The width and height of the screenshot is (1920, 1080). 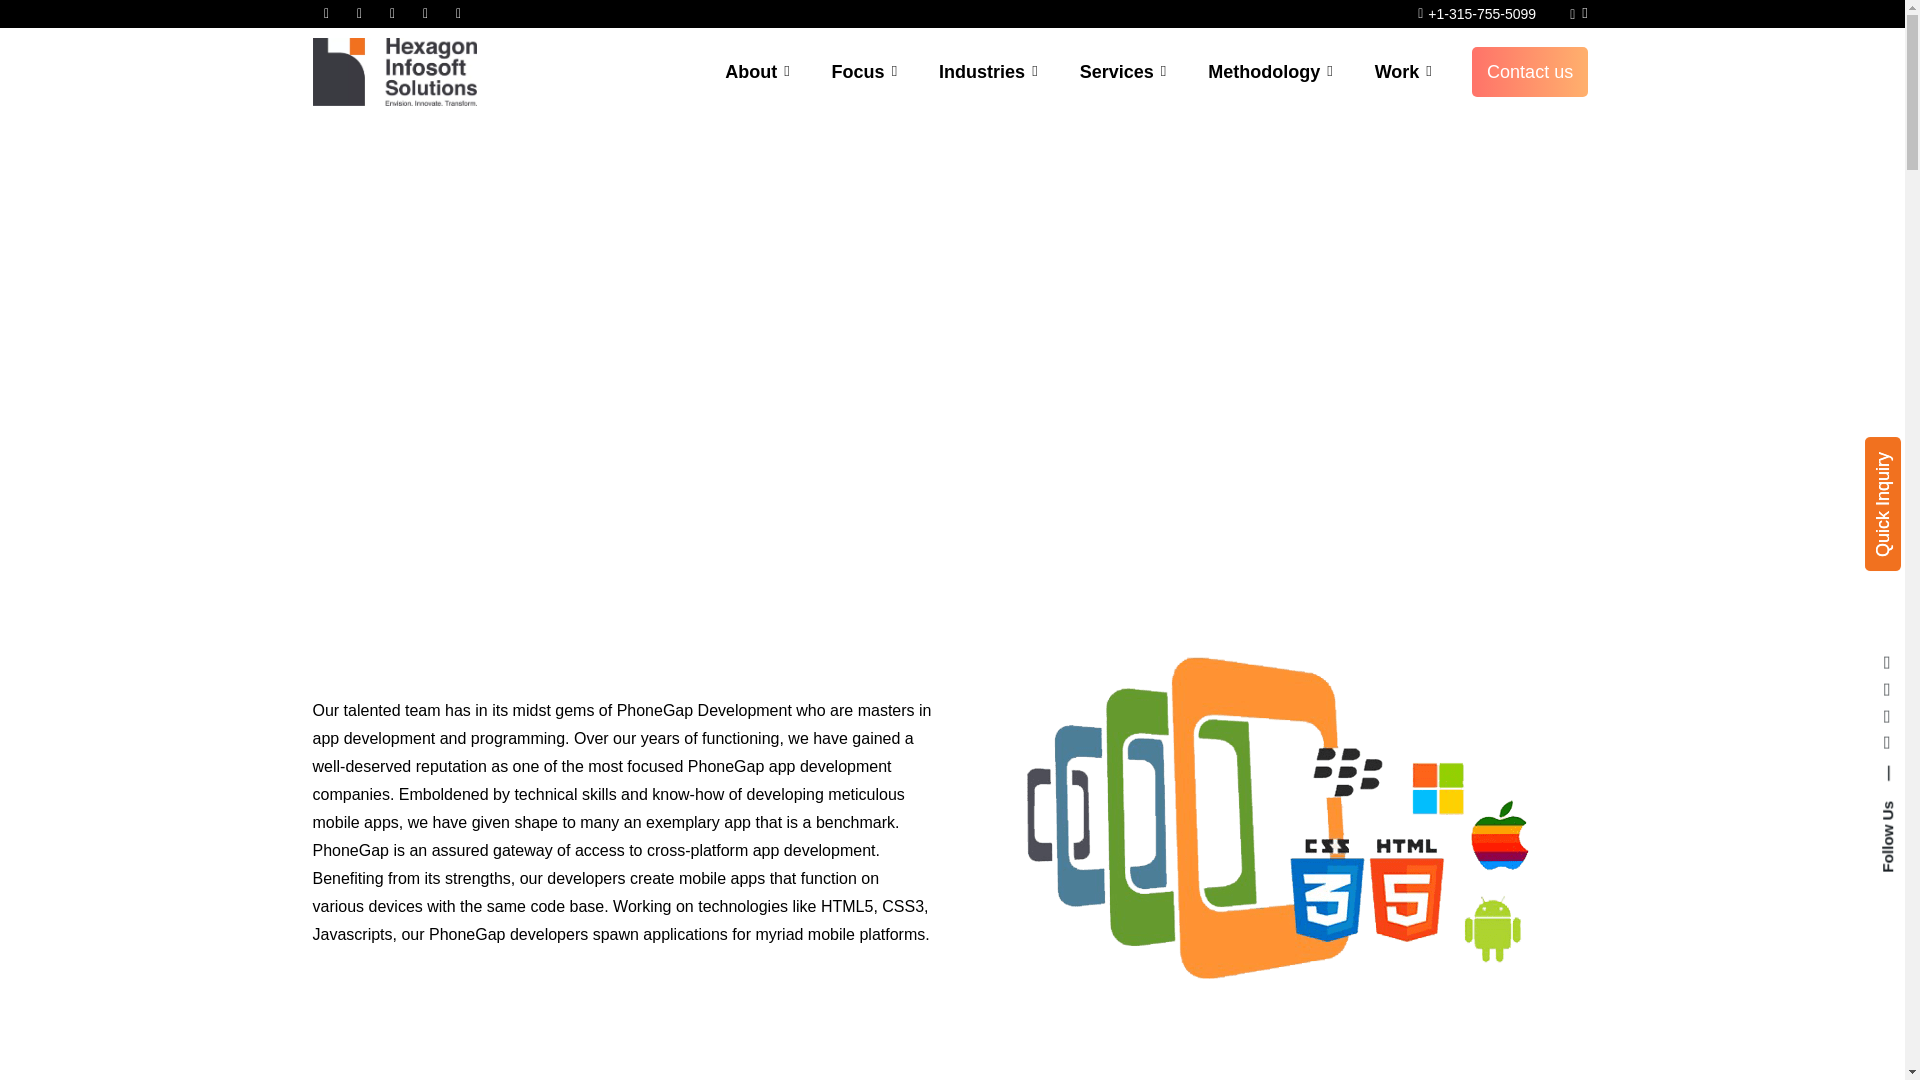 I want to click on Focus, so click(x=864, y=72).